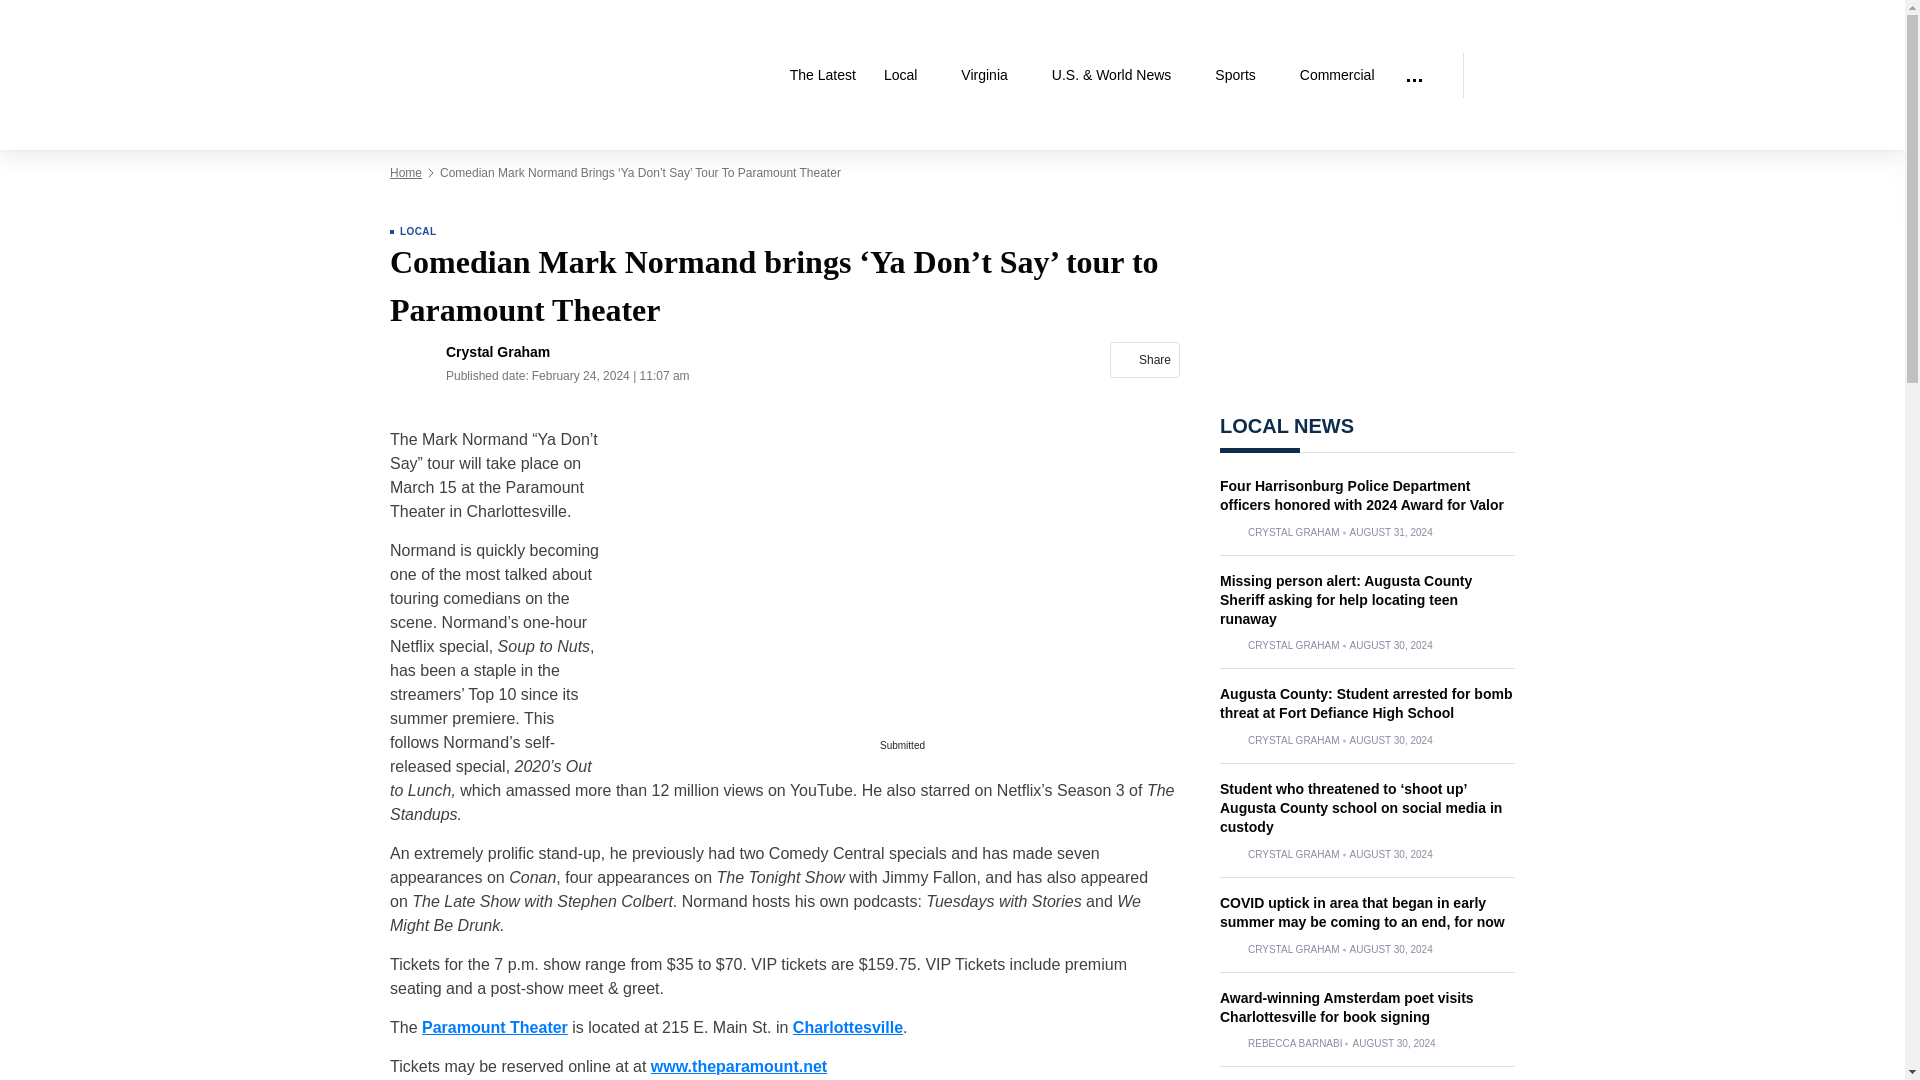  What do you see at coordinates (908, 75) in the screenshot?
I see `Local` at bounding box center [908, 75].